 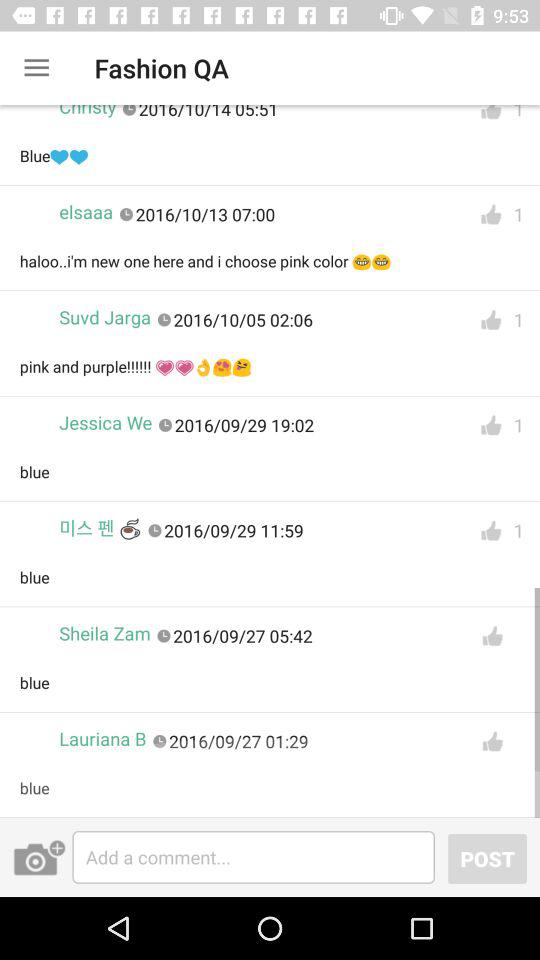 What do you see at coordinates (491, 117) in the screenshot?
I see `like comment` at bounding box center [491, 117].